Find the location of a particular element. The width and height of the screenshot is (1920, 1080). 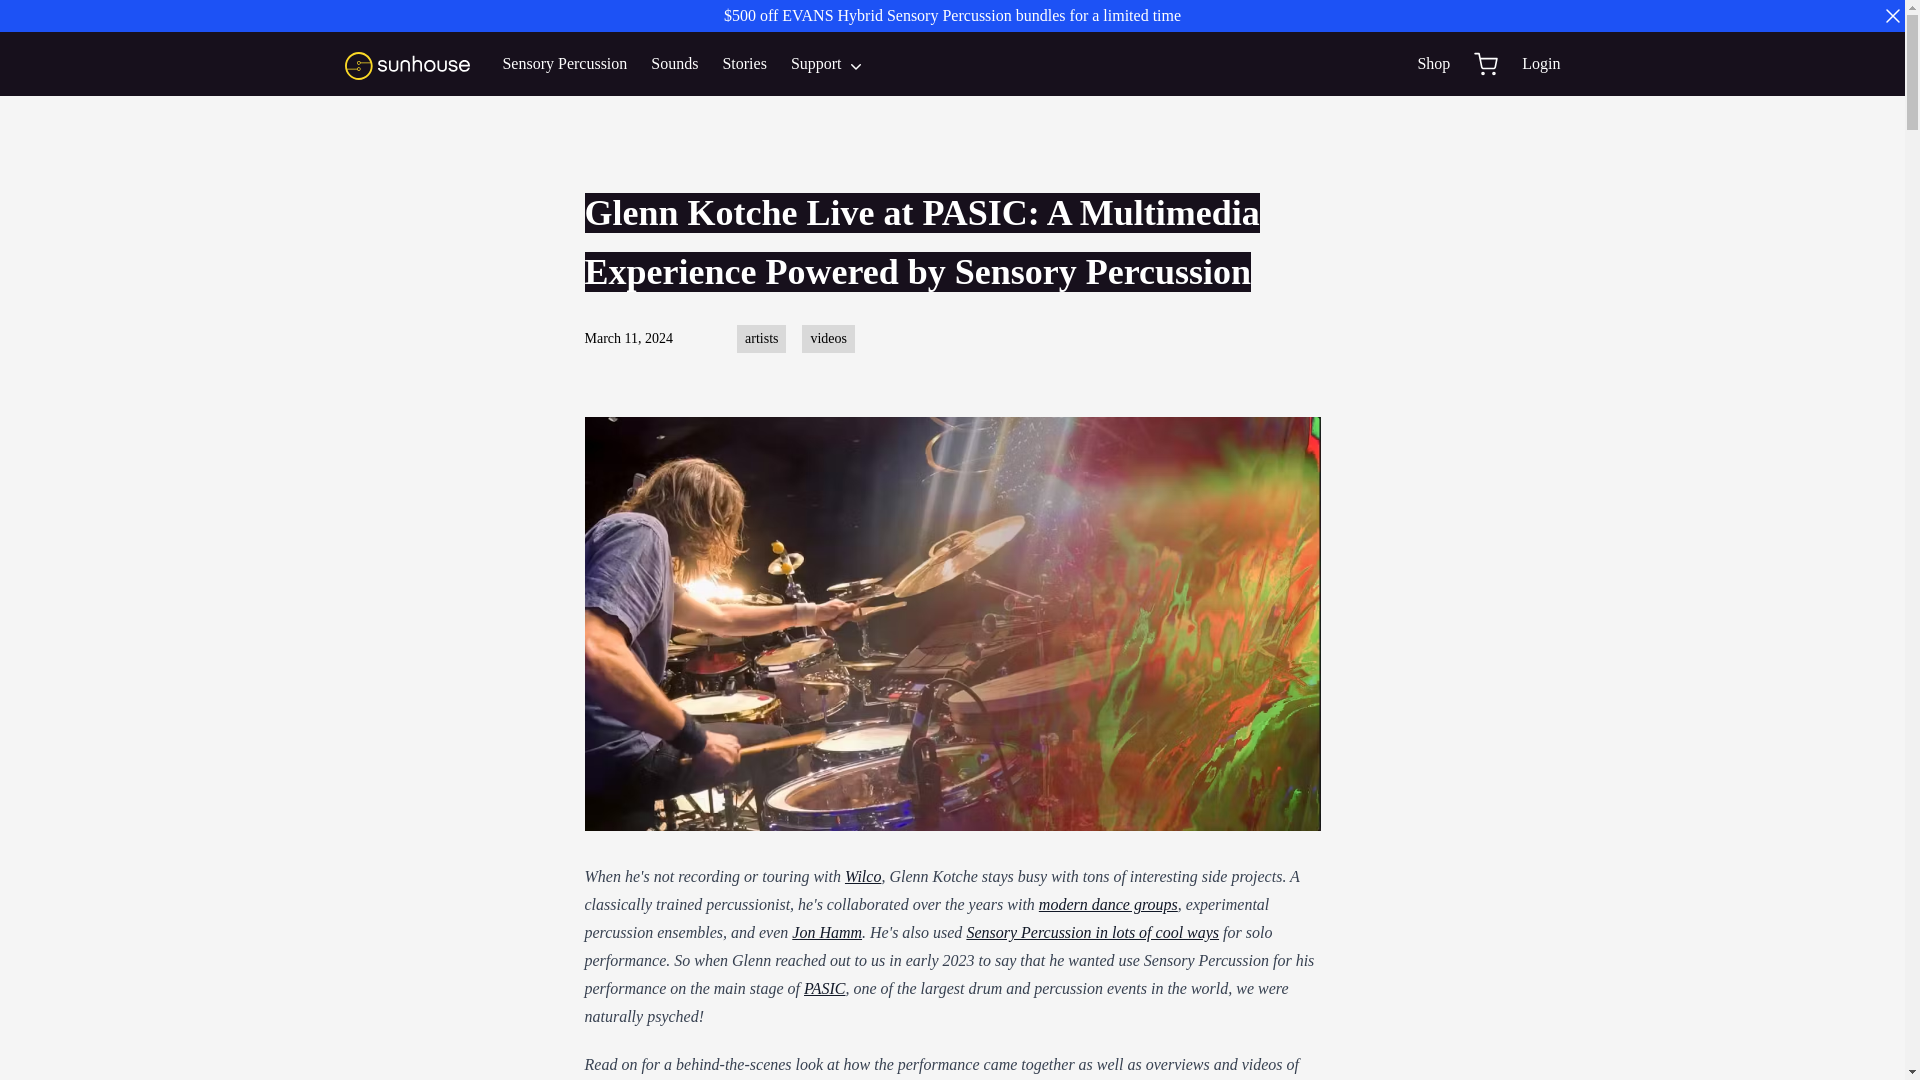

Sensory Percussion is located at coordinates (564, 63).